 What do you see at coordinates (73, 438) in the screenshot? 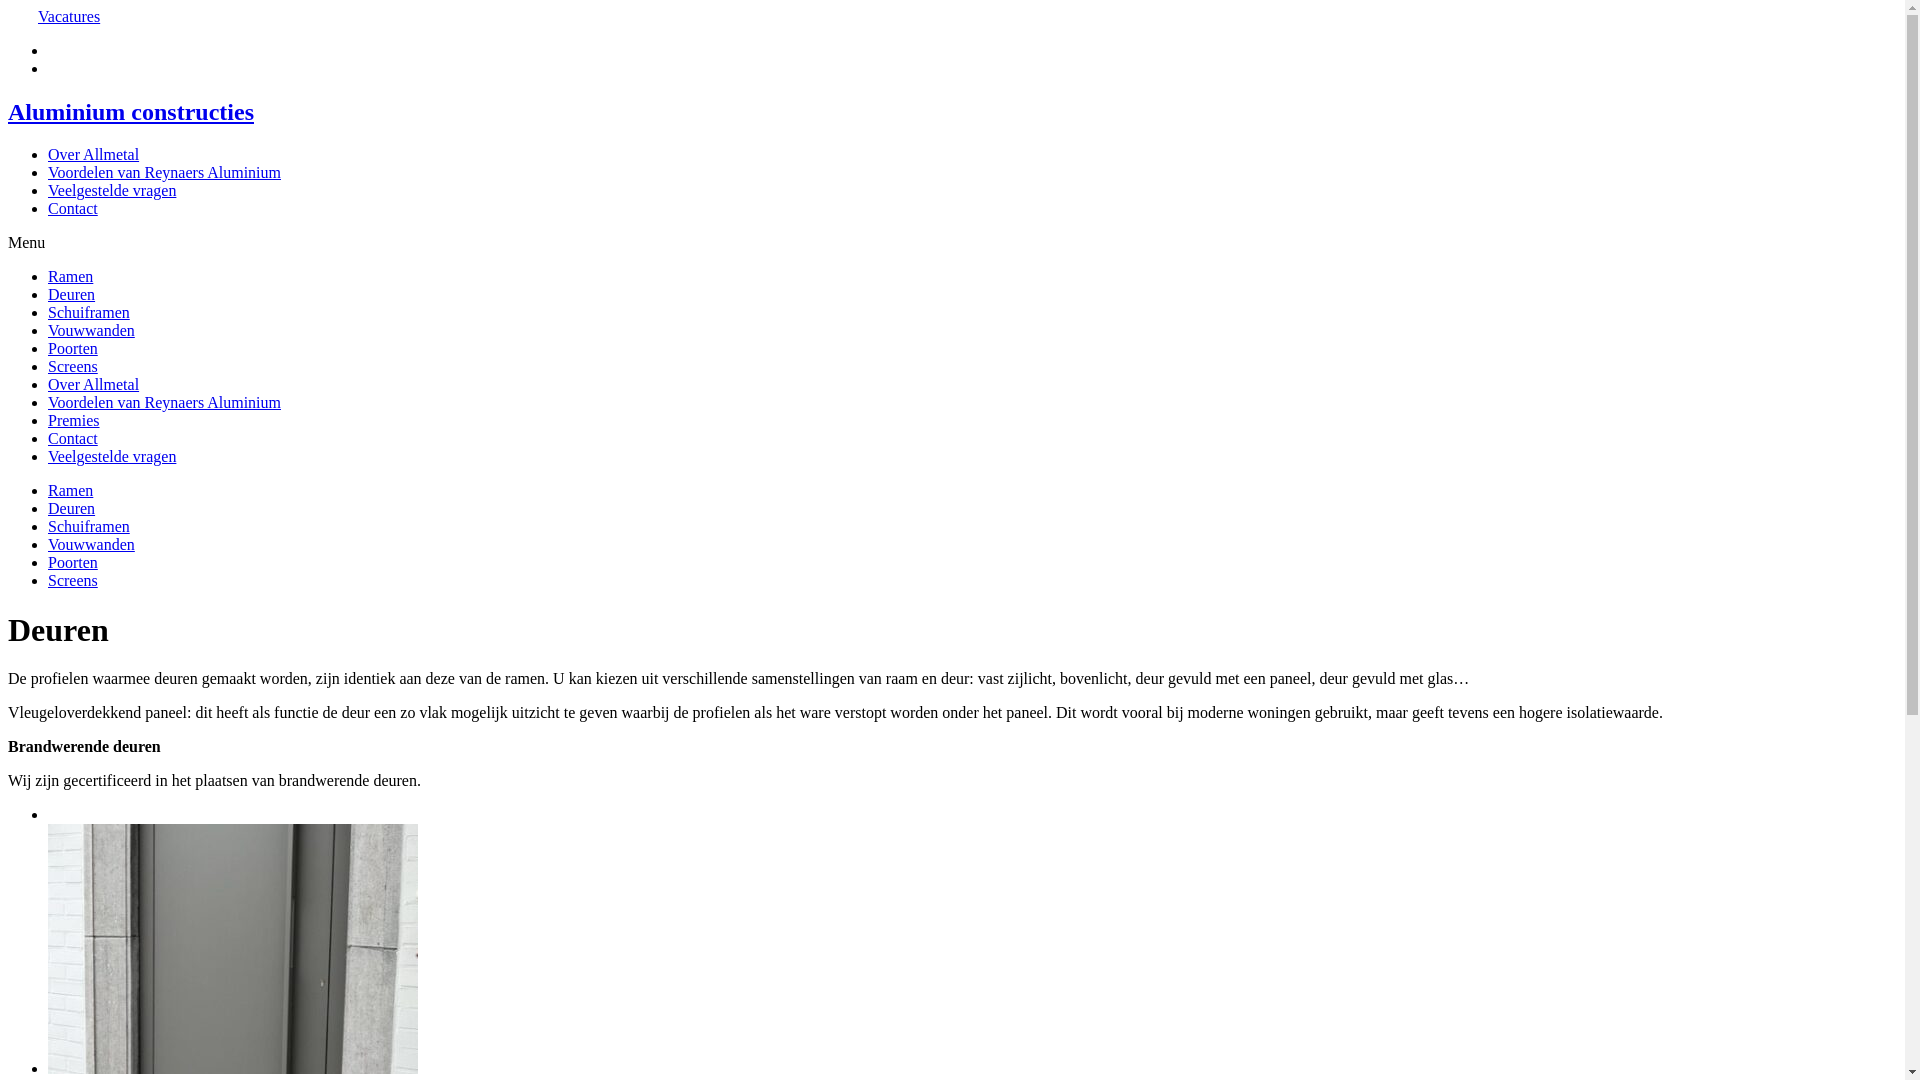
I see `Contact` at bounding box center [73, 438].